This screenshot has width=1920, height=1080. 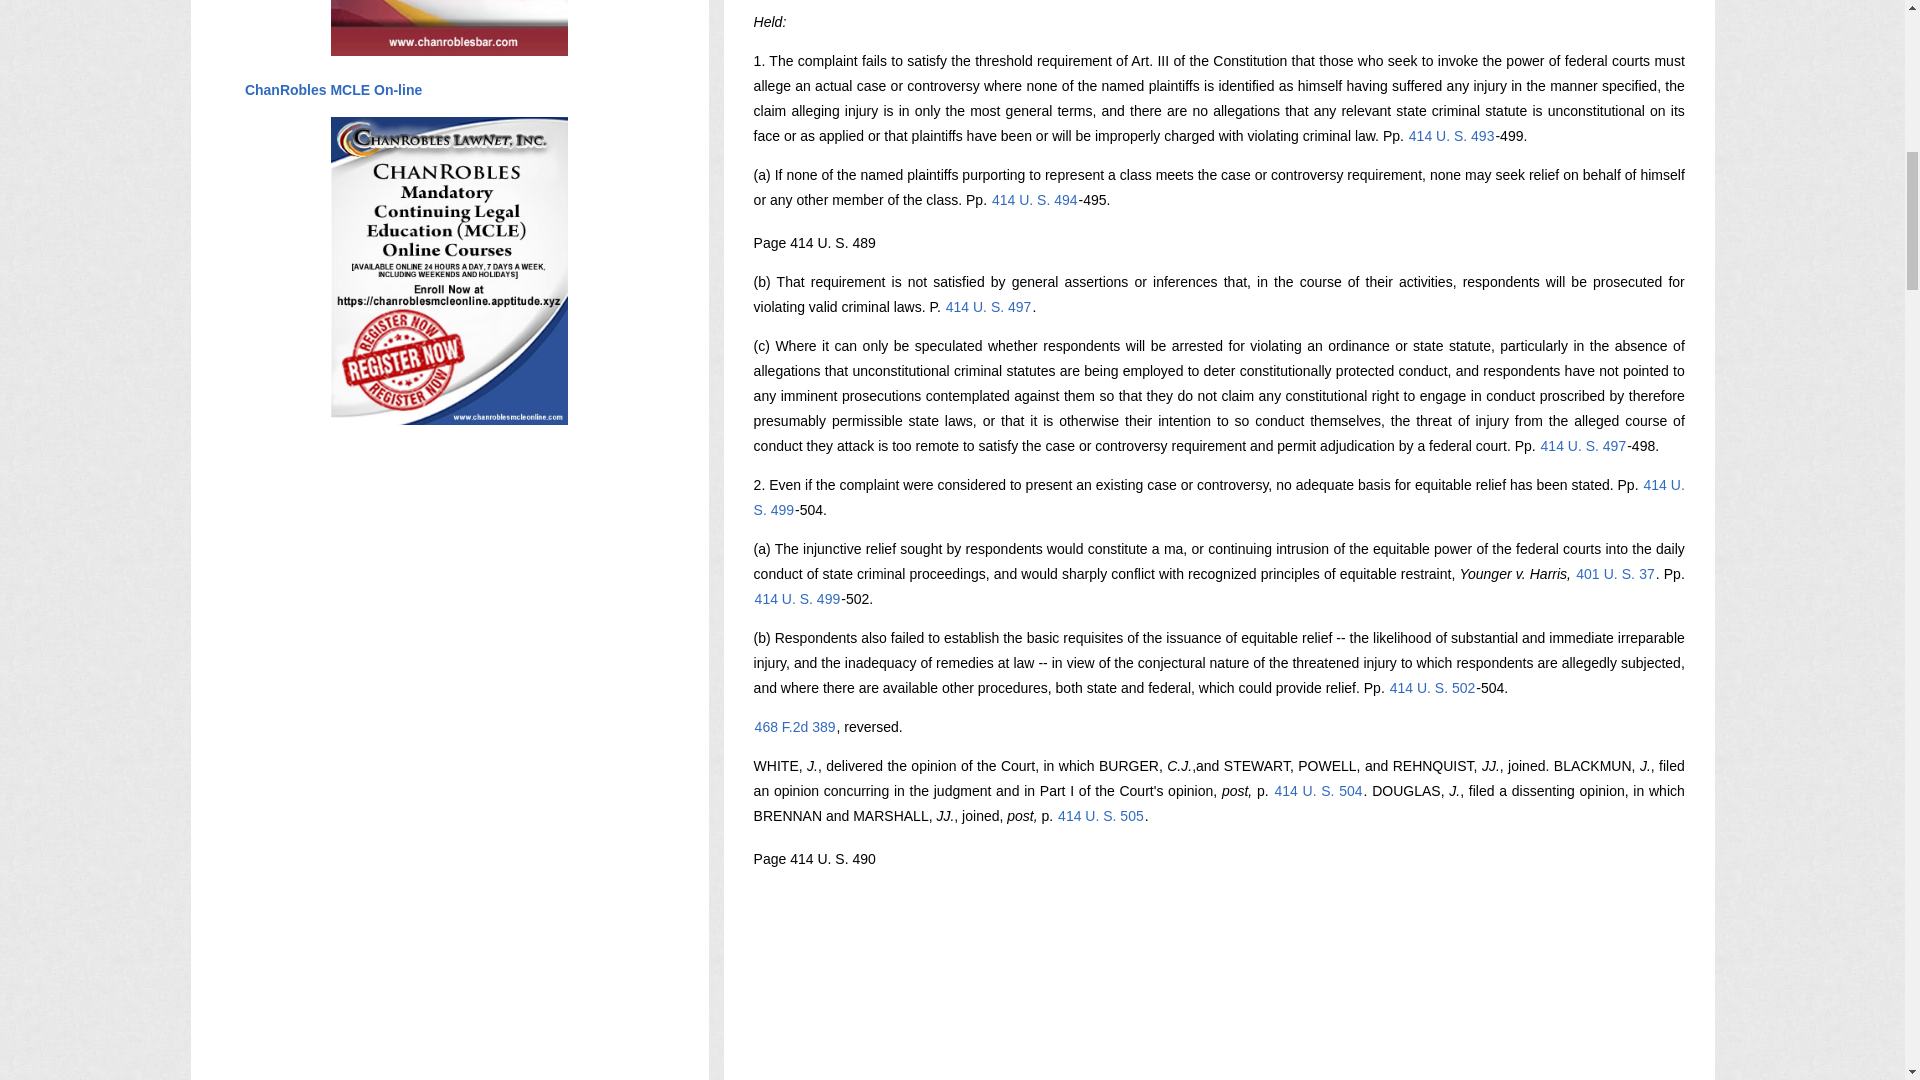 I want to click on Page 414 U. S. 490, so click(x=814, y=859).